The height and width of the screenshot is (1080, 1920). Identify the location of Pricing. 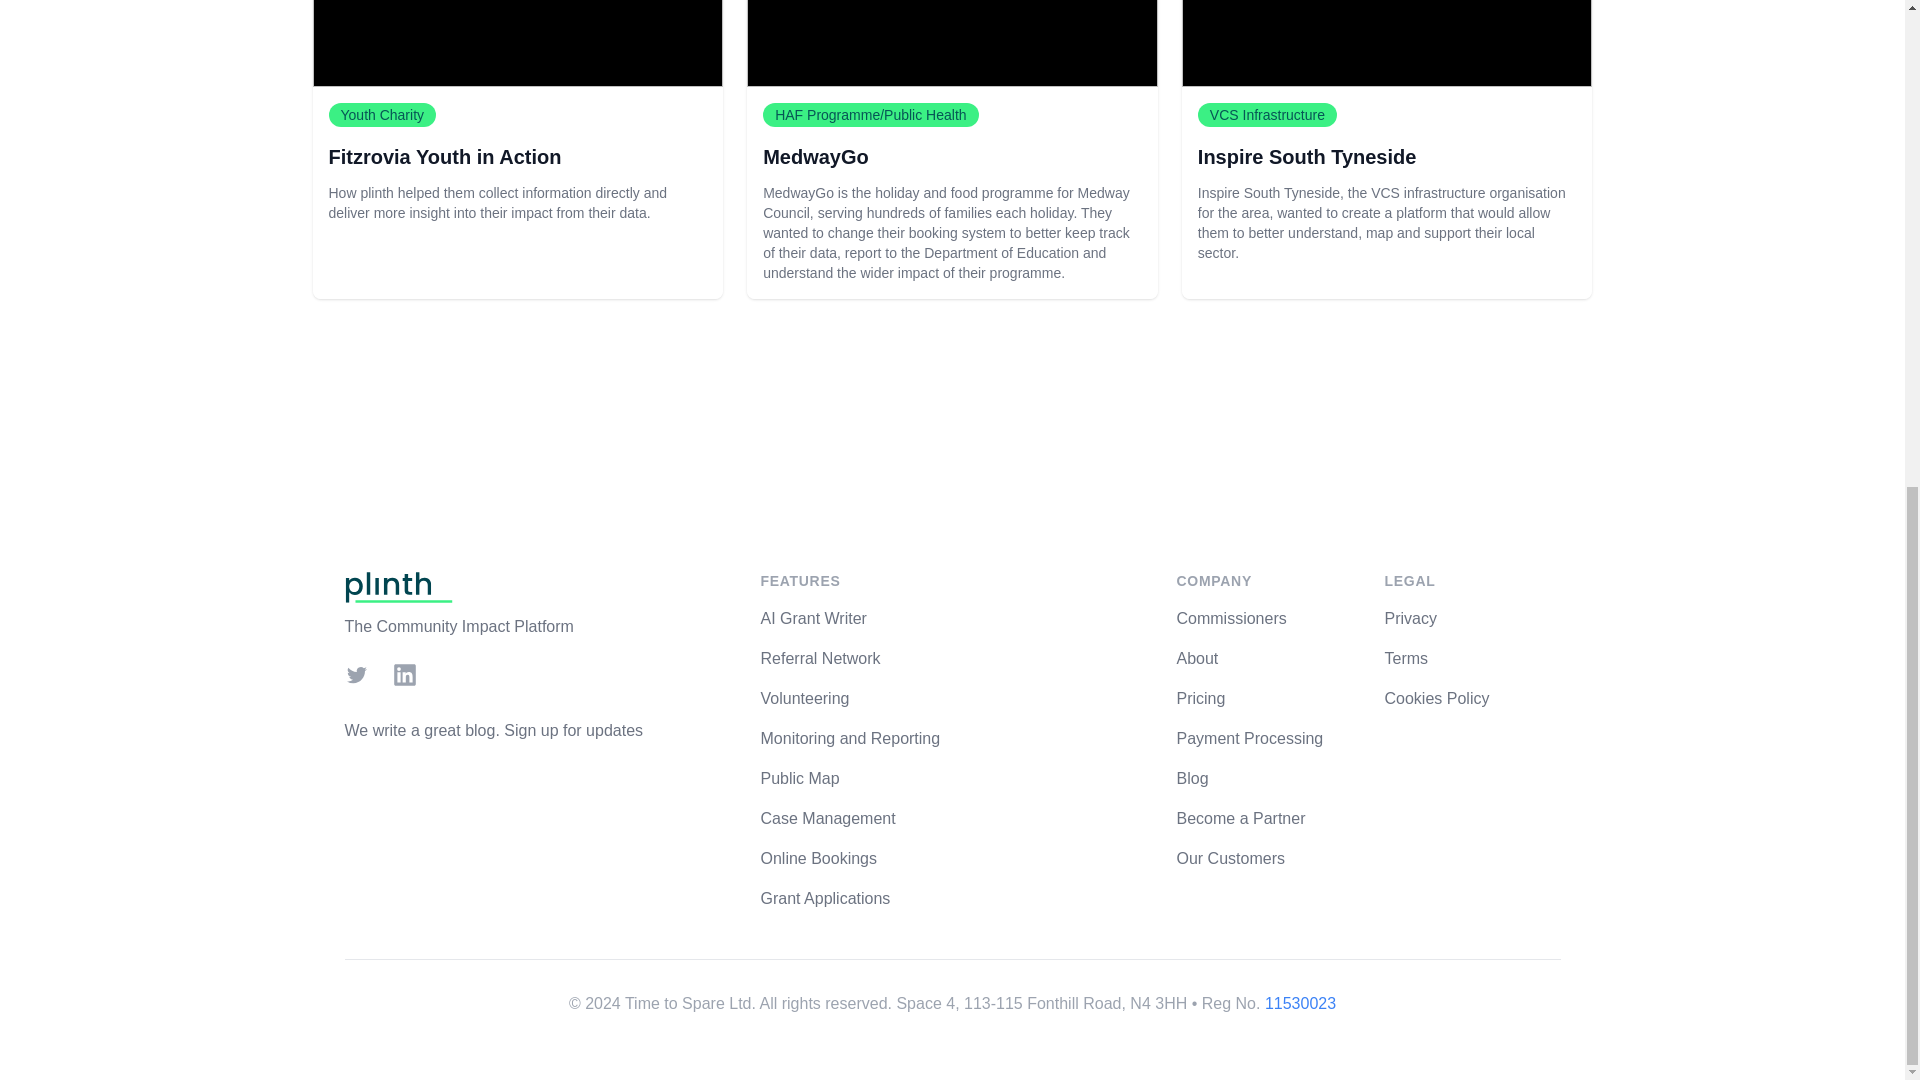
(1200, 698).